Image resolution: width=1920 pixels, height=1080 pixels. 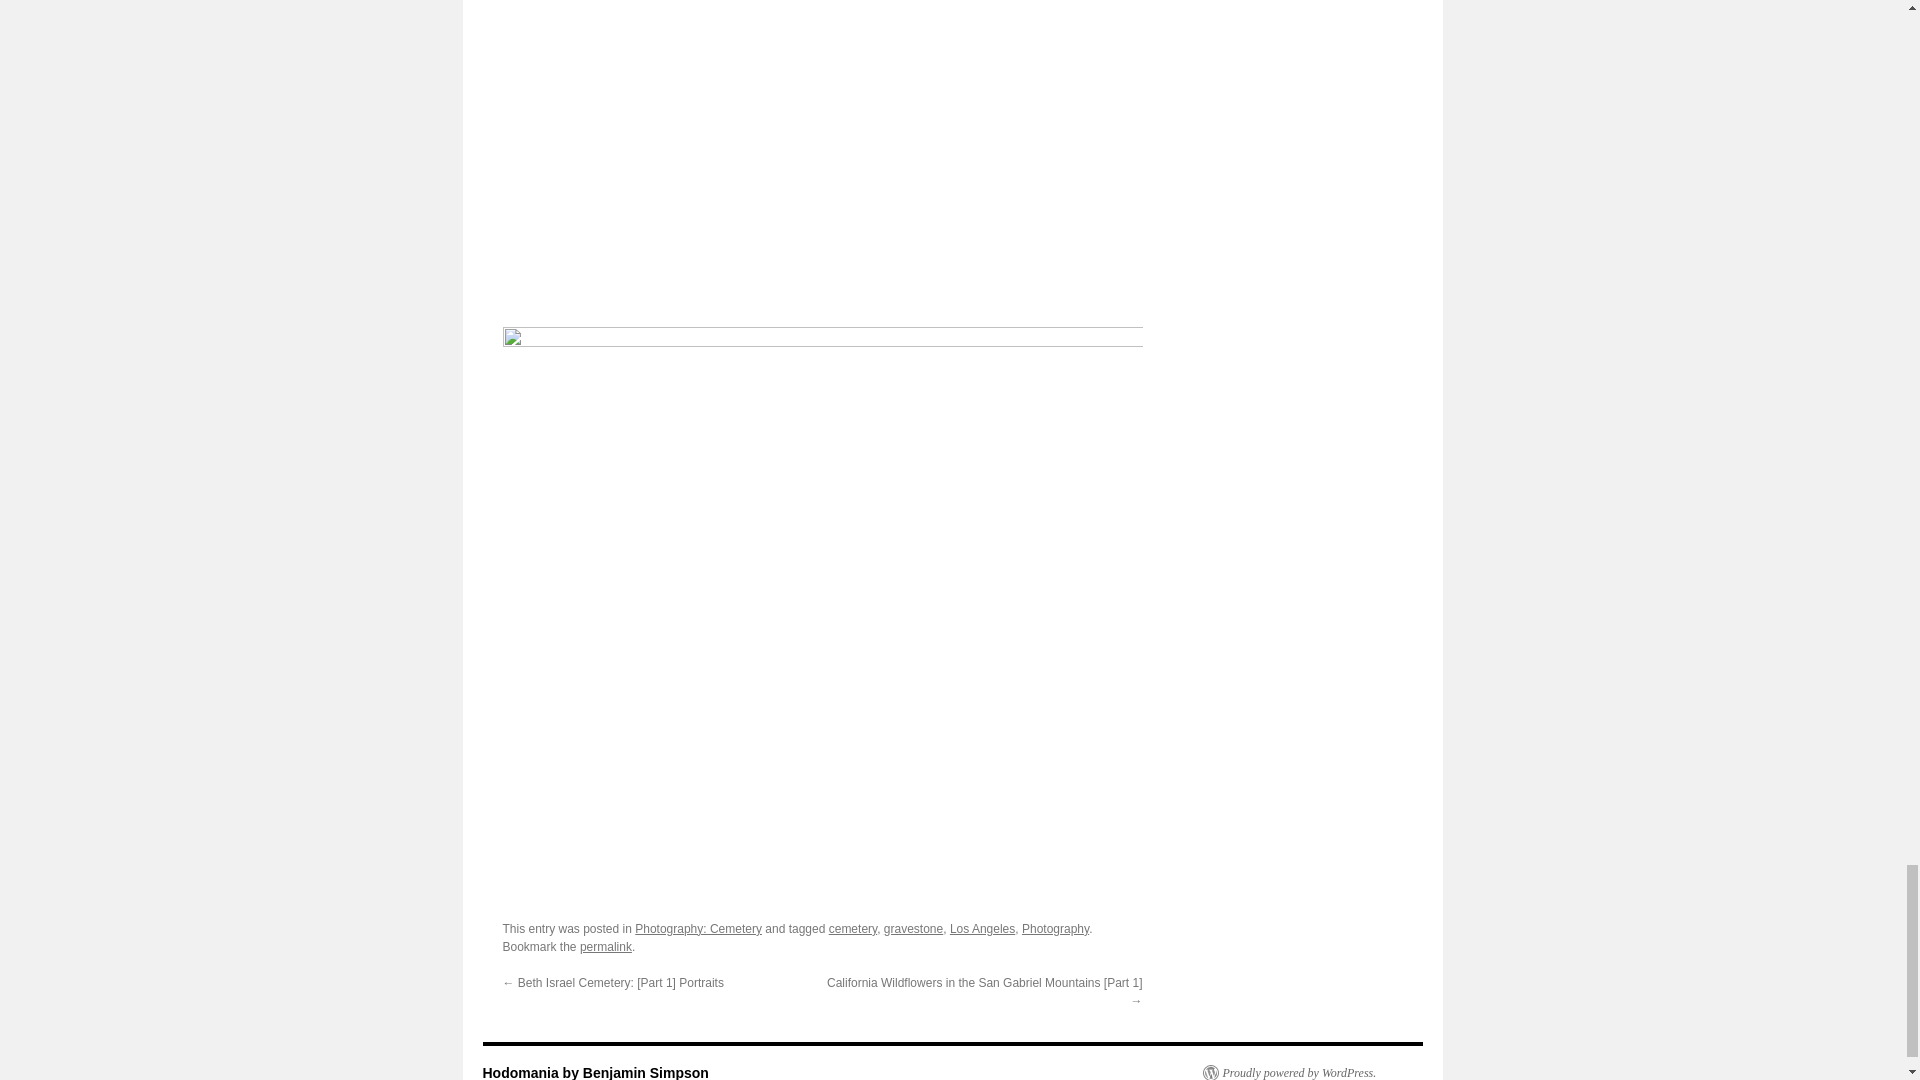 I want to click on gravestone, so click(x=912, y=929).